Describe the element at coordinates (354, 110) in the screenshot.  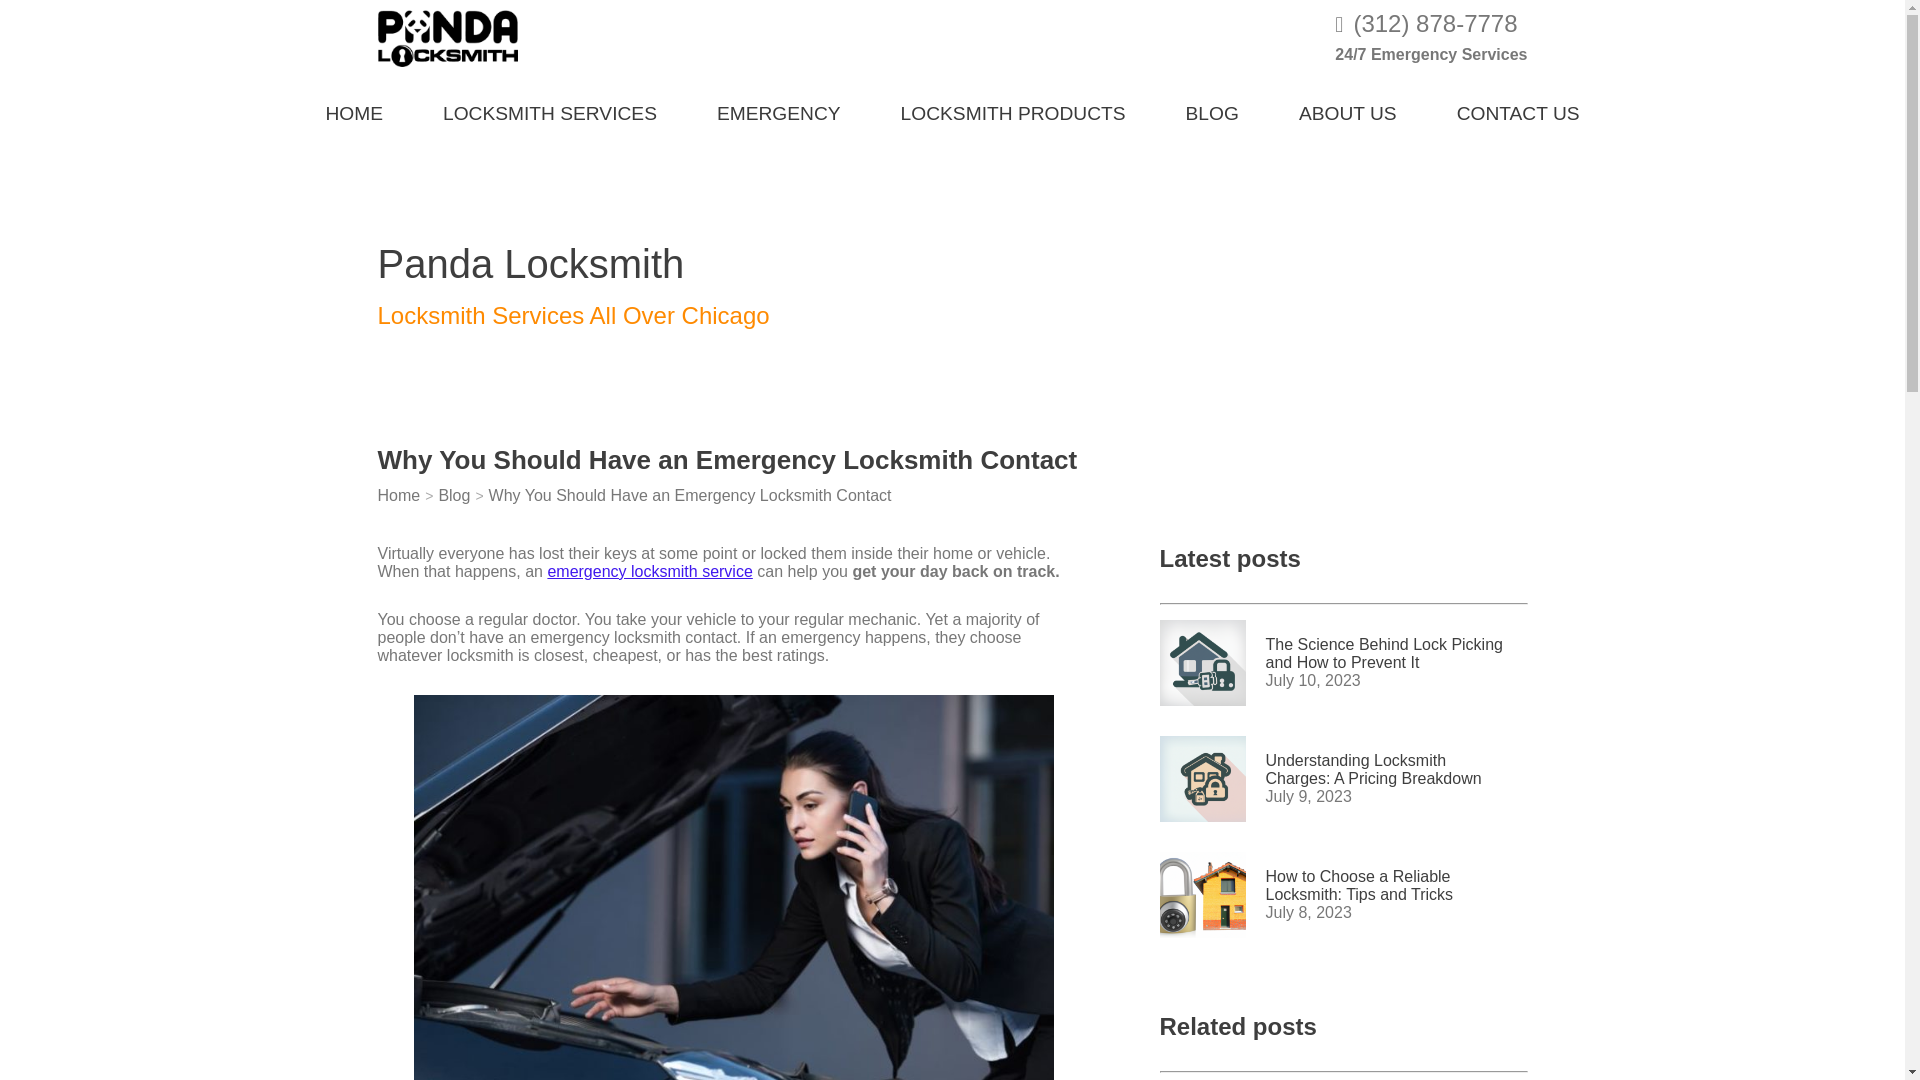
I see `Locksmith Chicago` at that location.